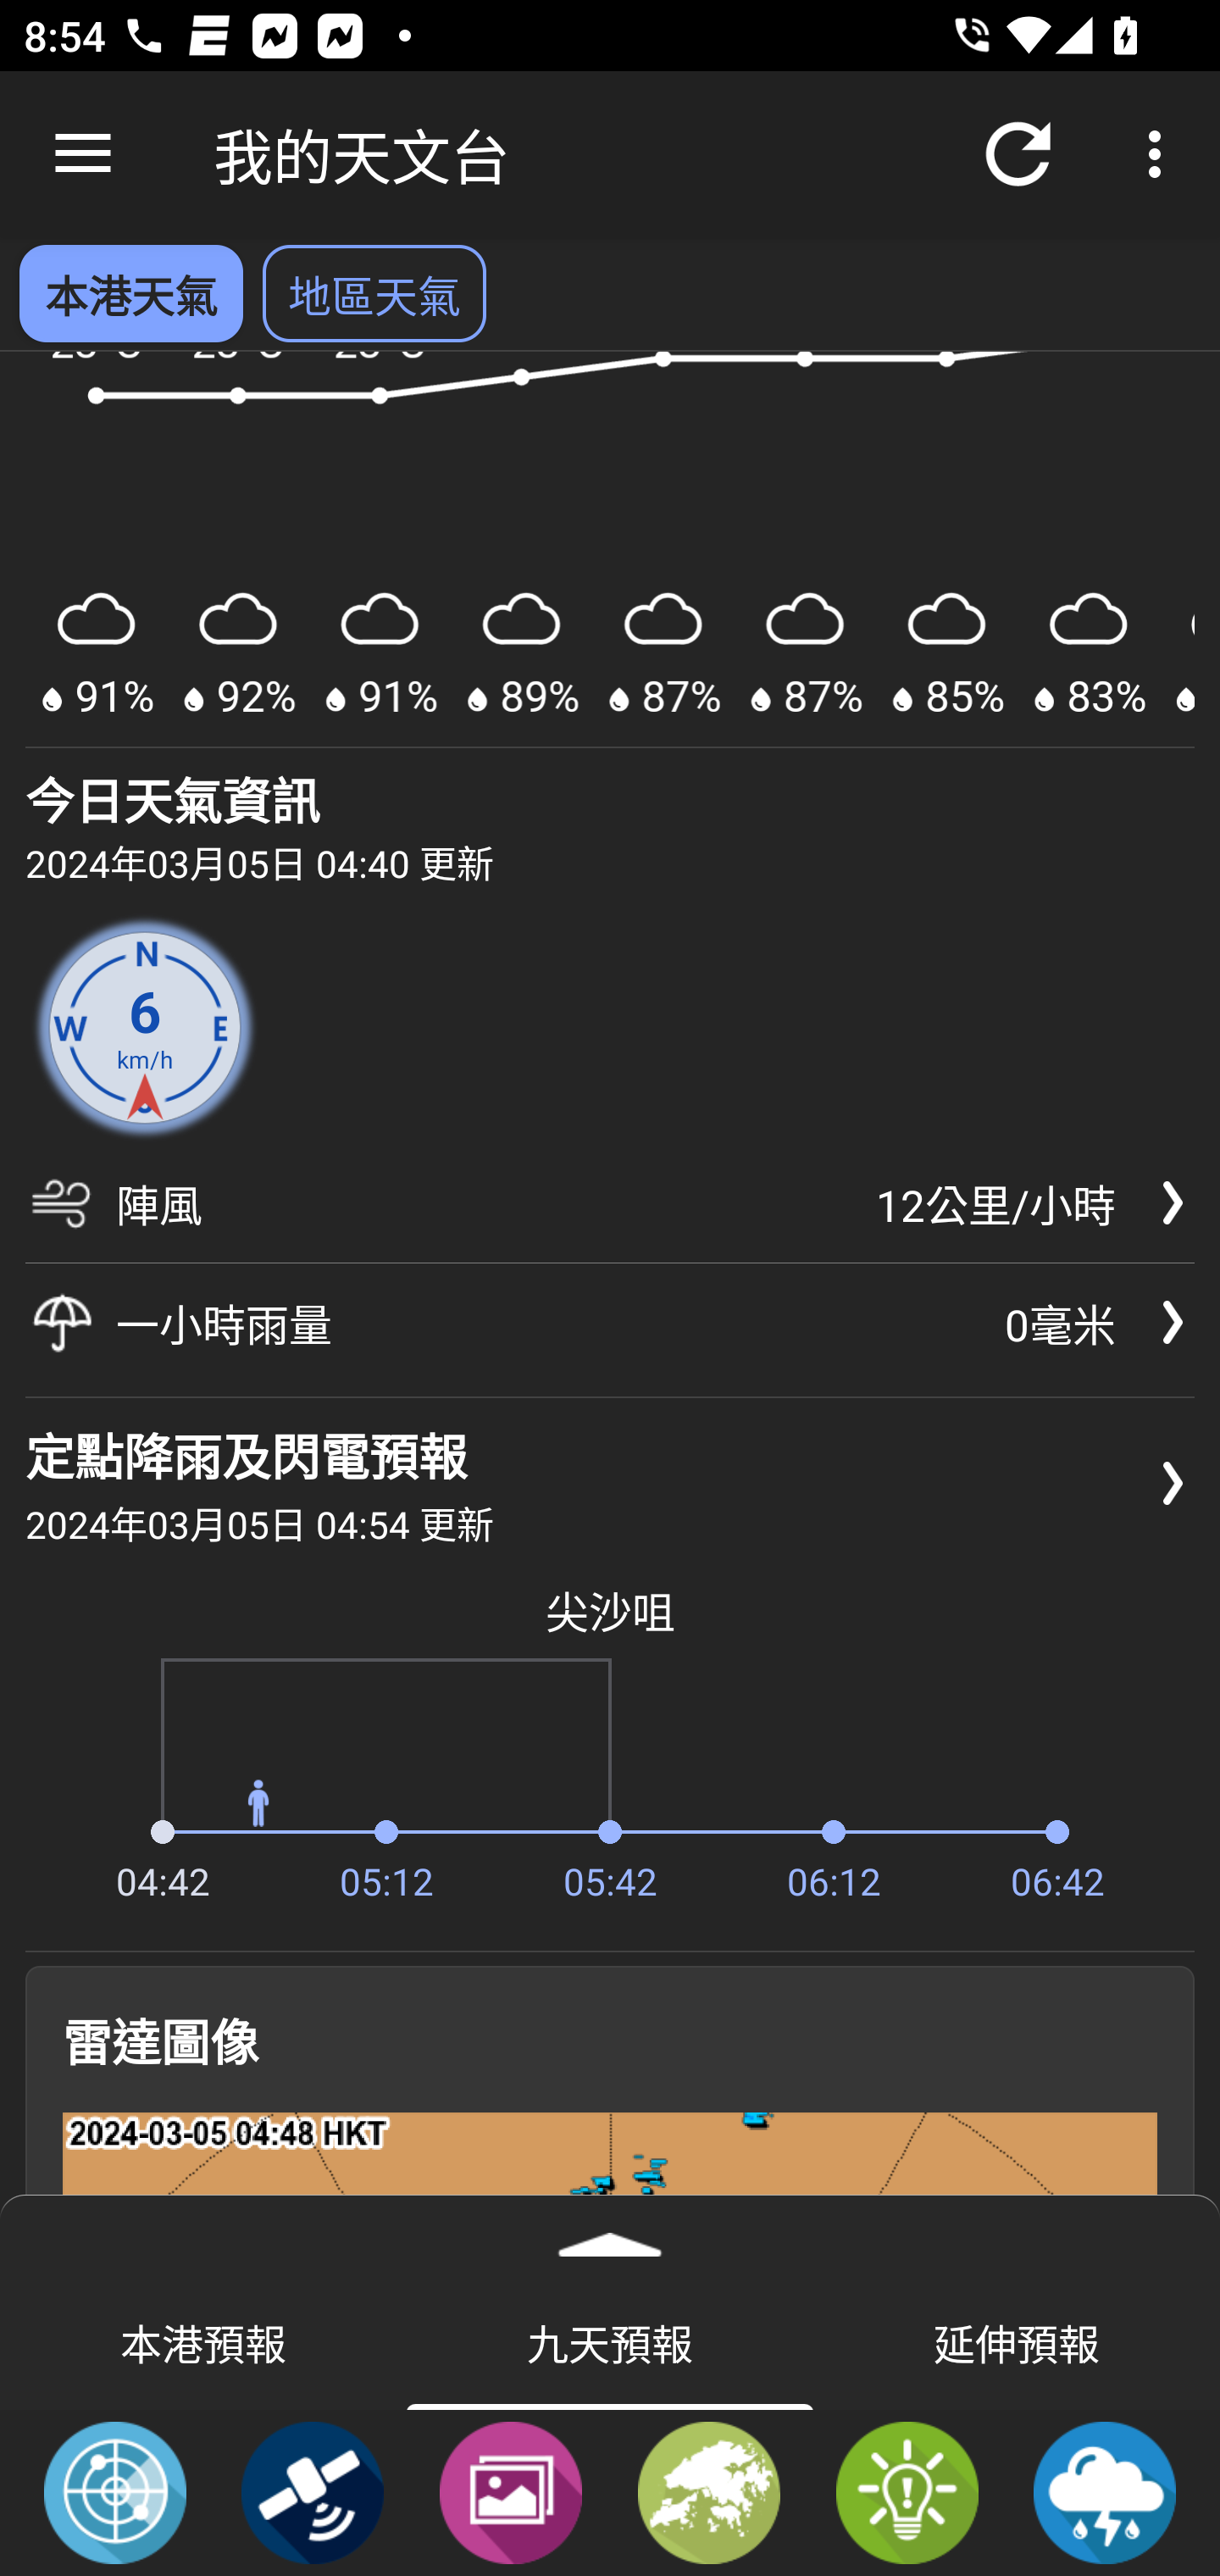 The image size is (1220, 2576). What do you see at coordinates (610, 1214) in the screenshot?
I see `陣風 12公里/小時 陣風 12公里/小時` at bounding box center [610, 1214].